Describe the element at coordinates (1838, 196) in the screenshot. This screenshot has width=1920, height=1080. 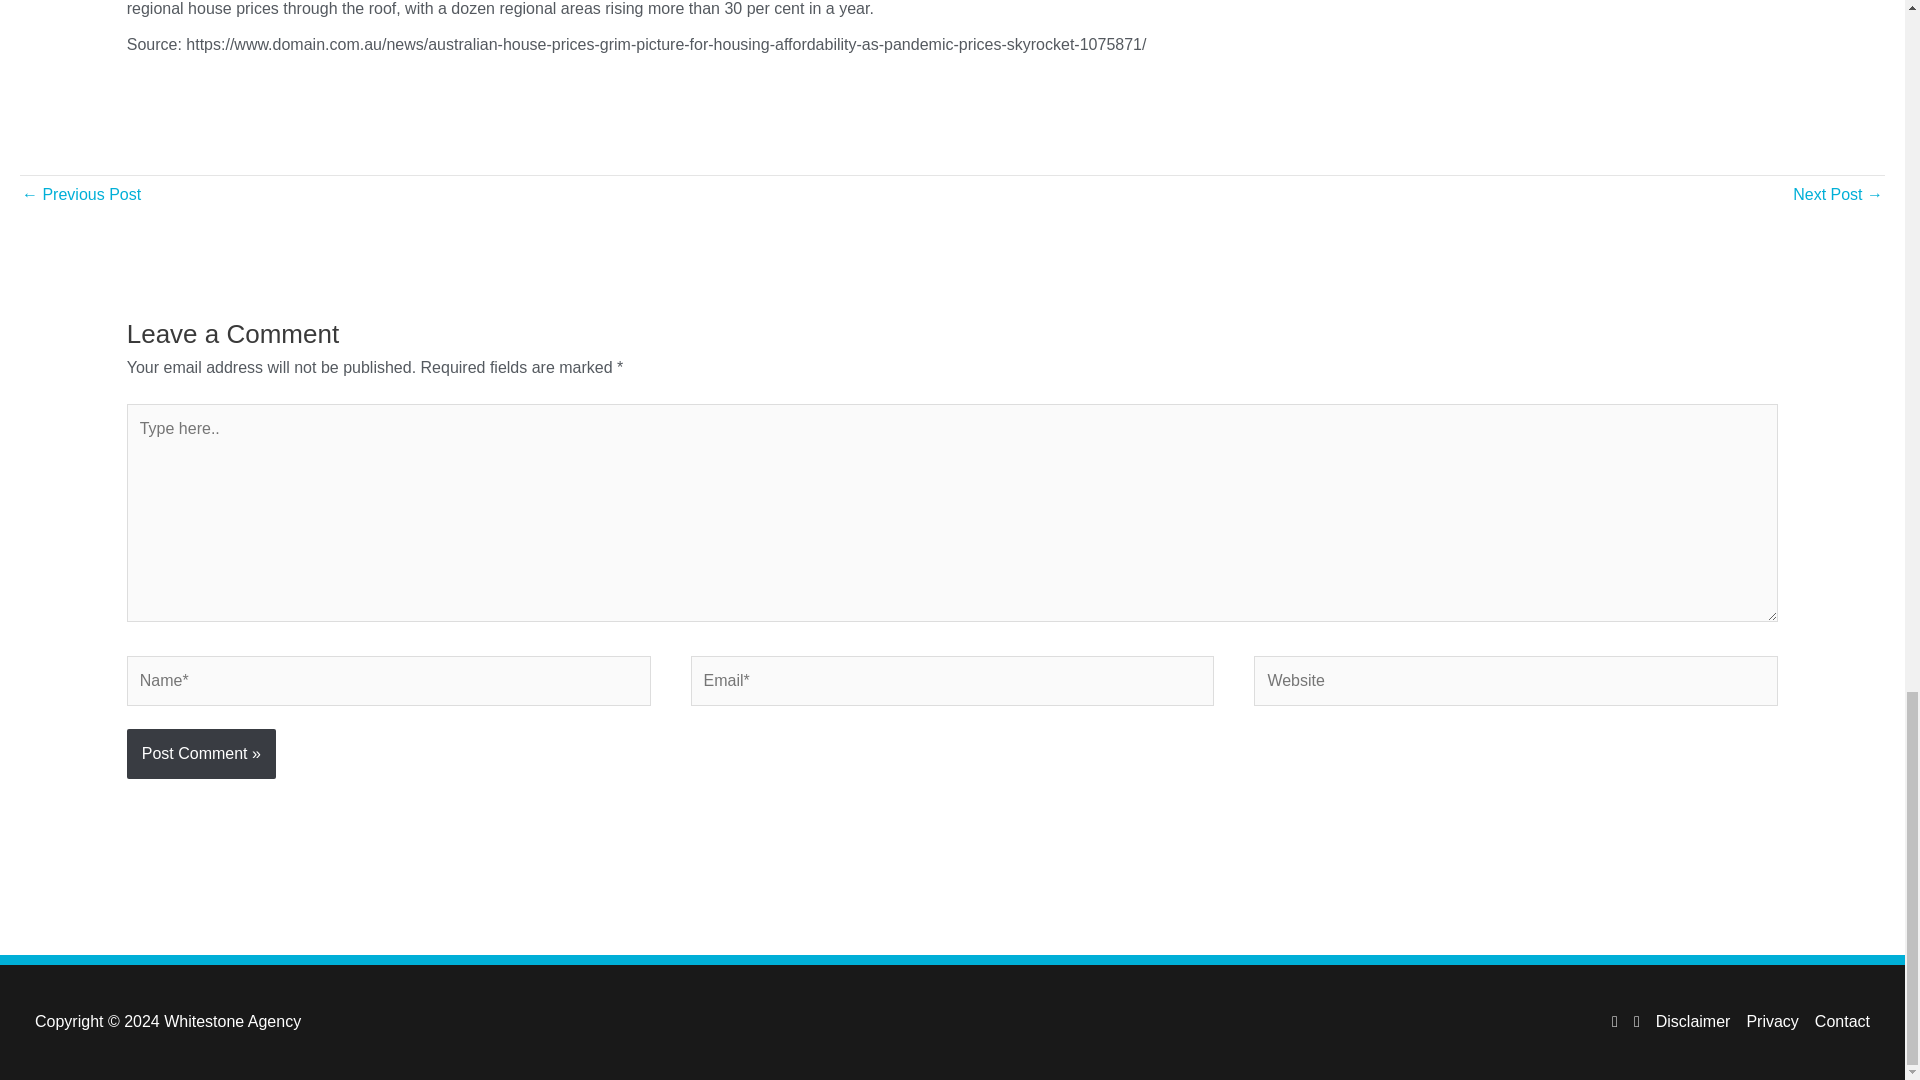
I see `What is negative gearing?` at that location.